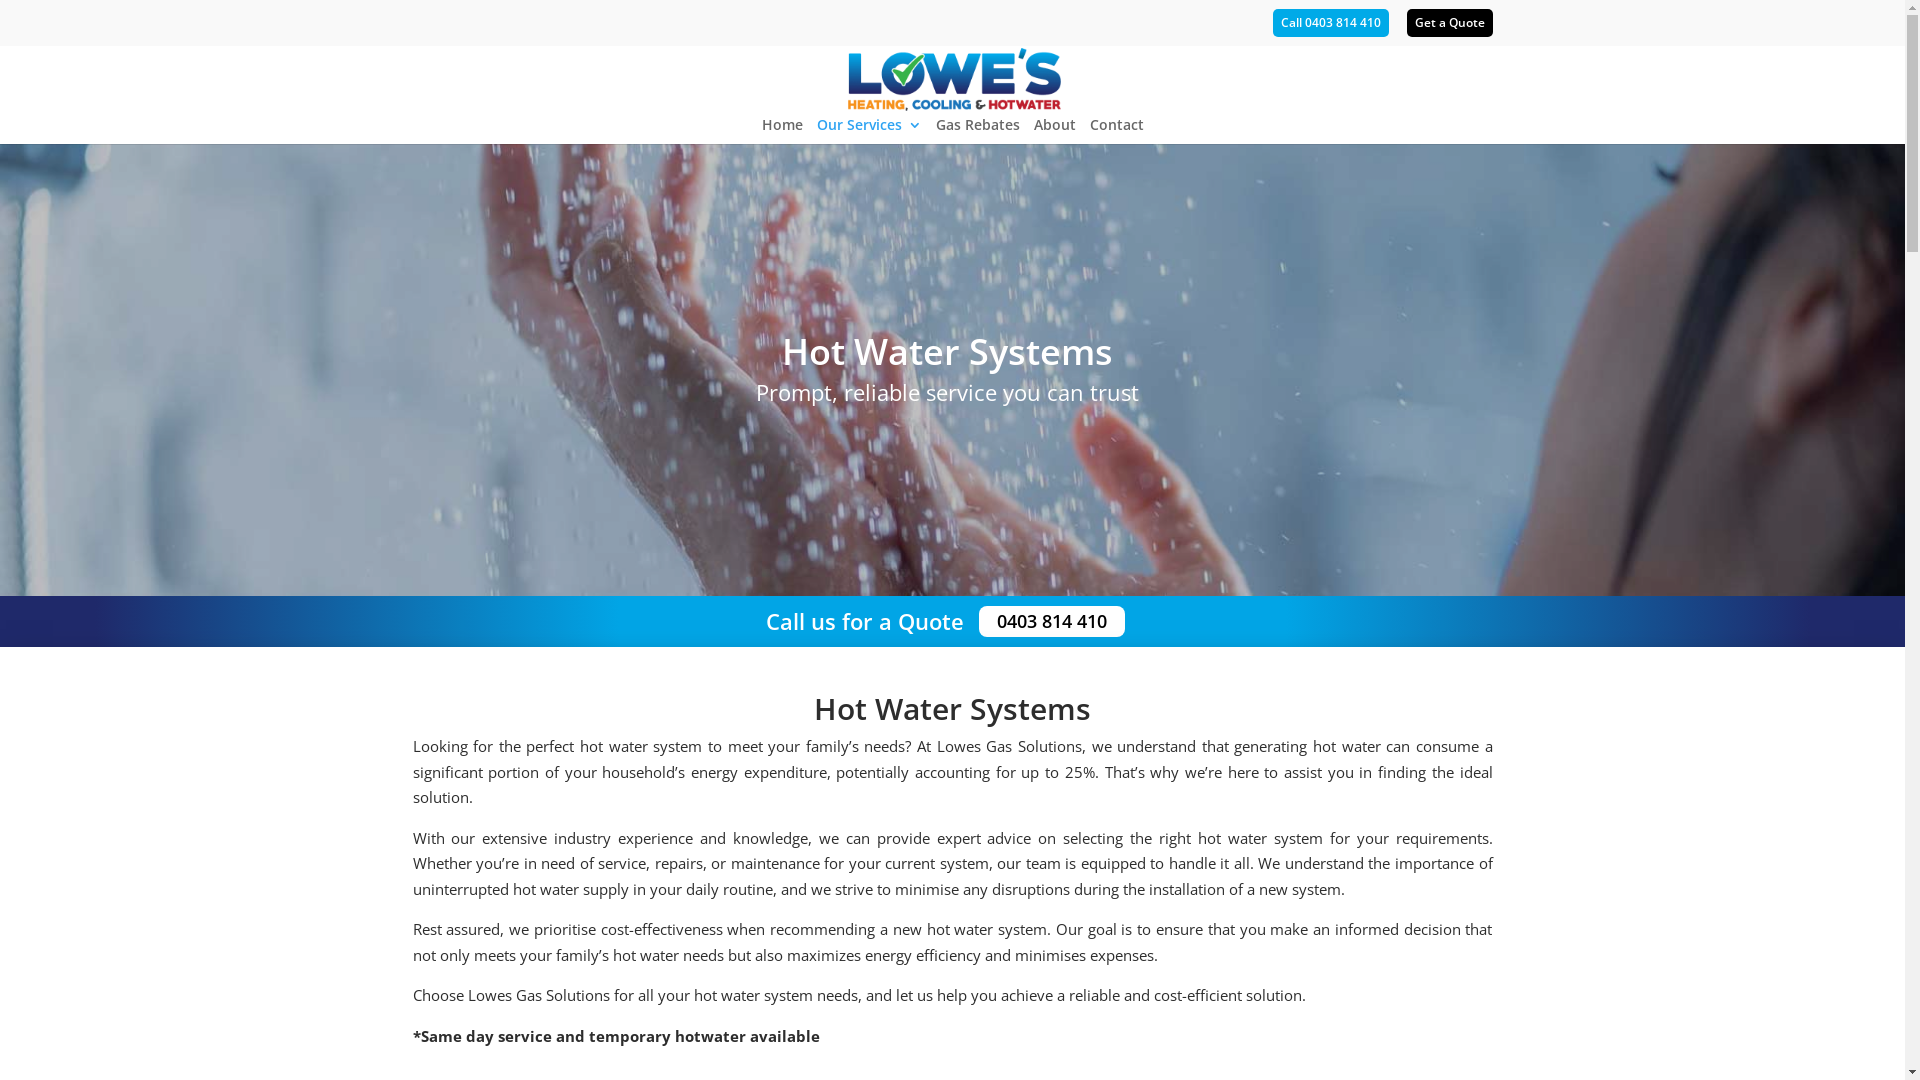  Describe the element at coordinates (978, 131) in the screenshot. I see `Gas Rebates` at that location.